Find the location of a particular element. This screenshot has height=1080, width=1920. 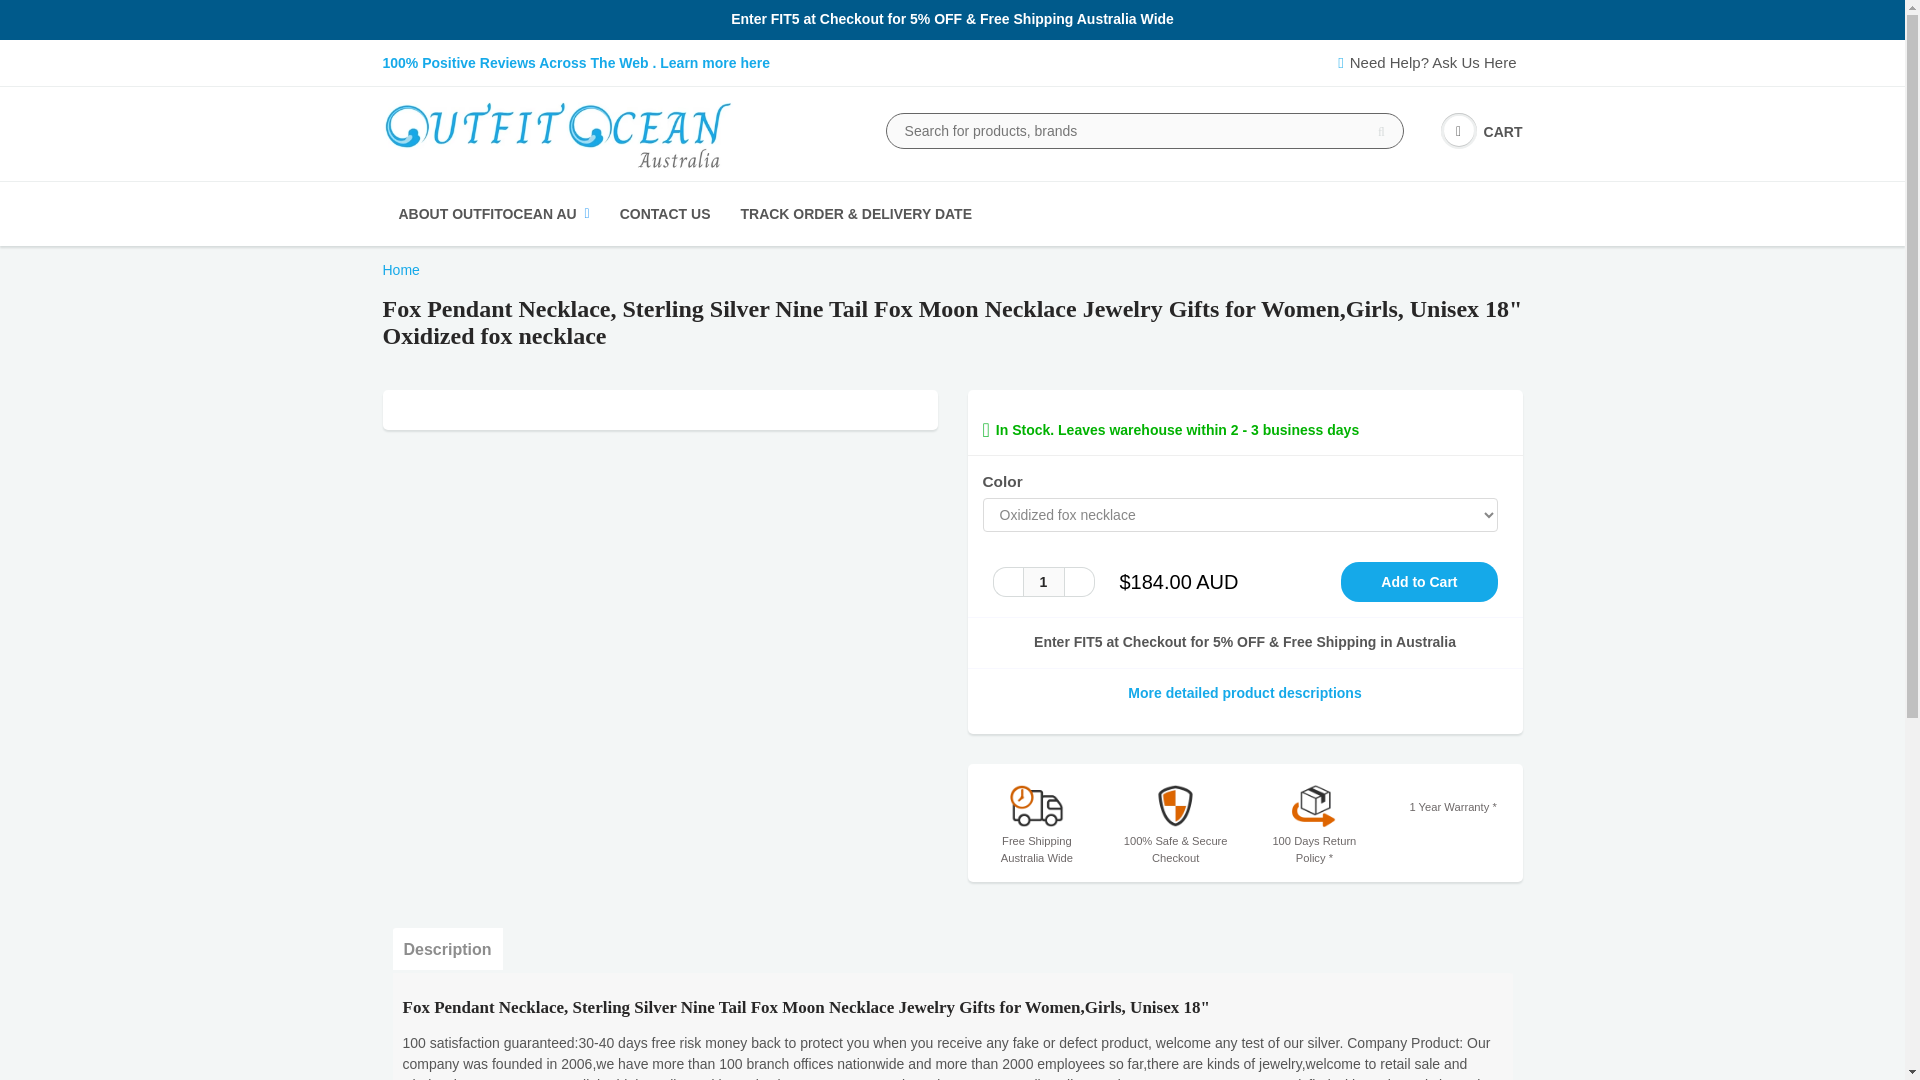

CART is located at coordinates (1482, 132).